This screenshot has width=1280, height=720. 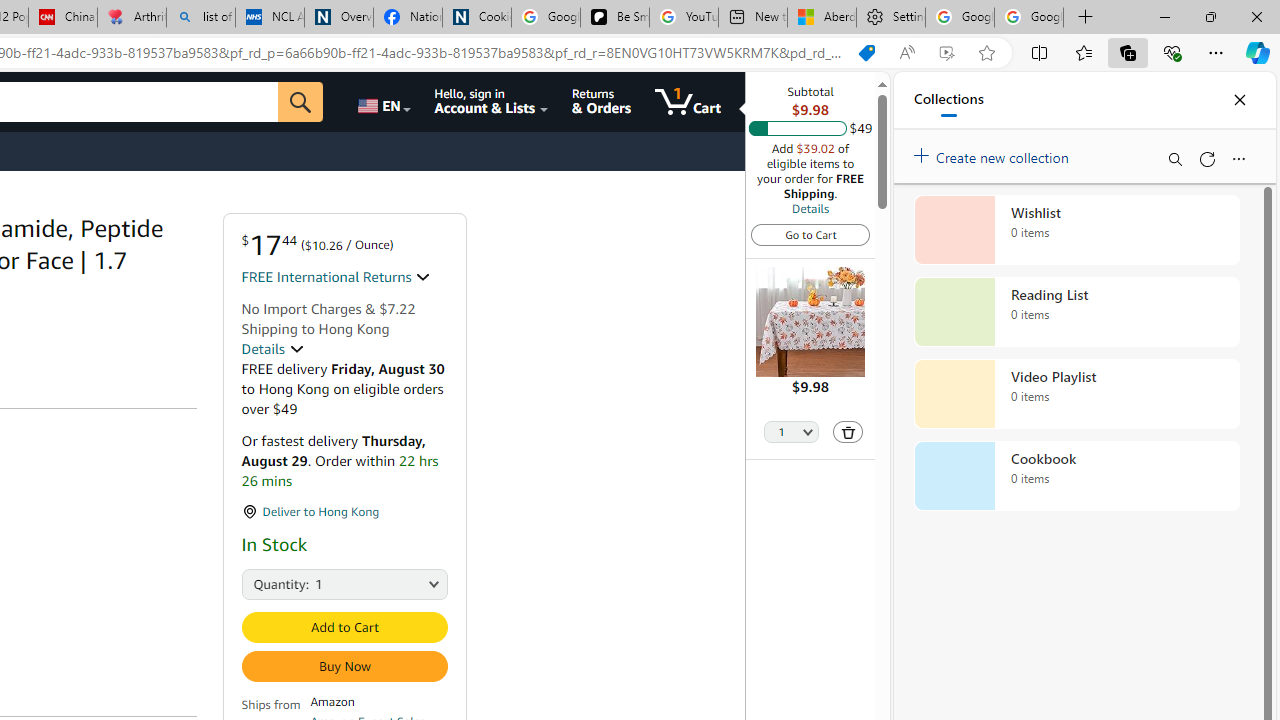 I want to click on Quantity:, so click(x=263, y=582).